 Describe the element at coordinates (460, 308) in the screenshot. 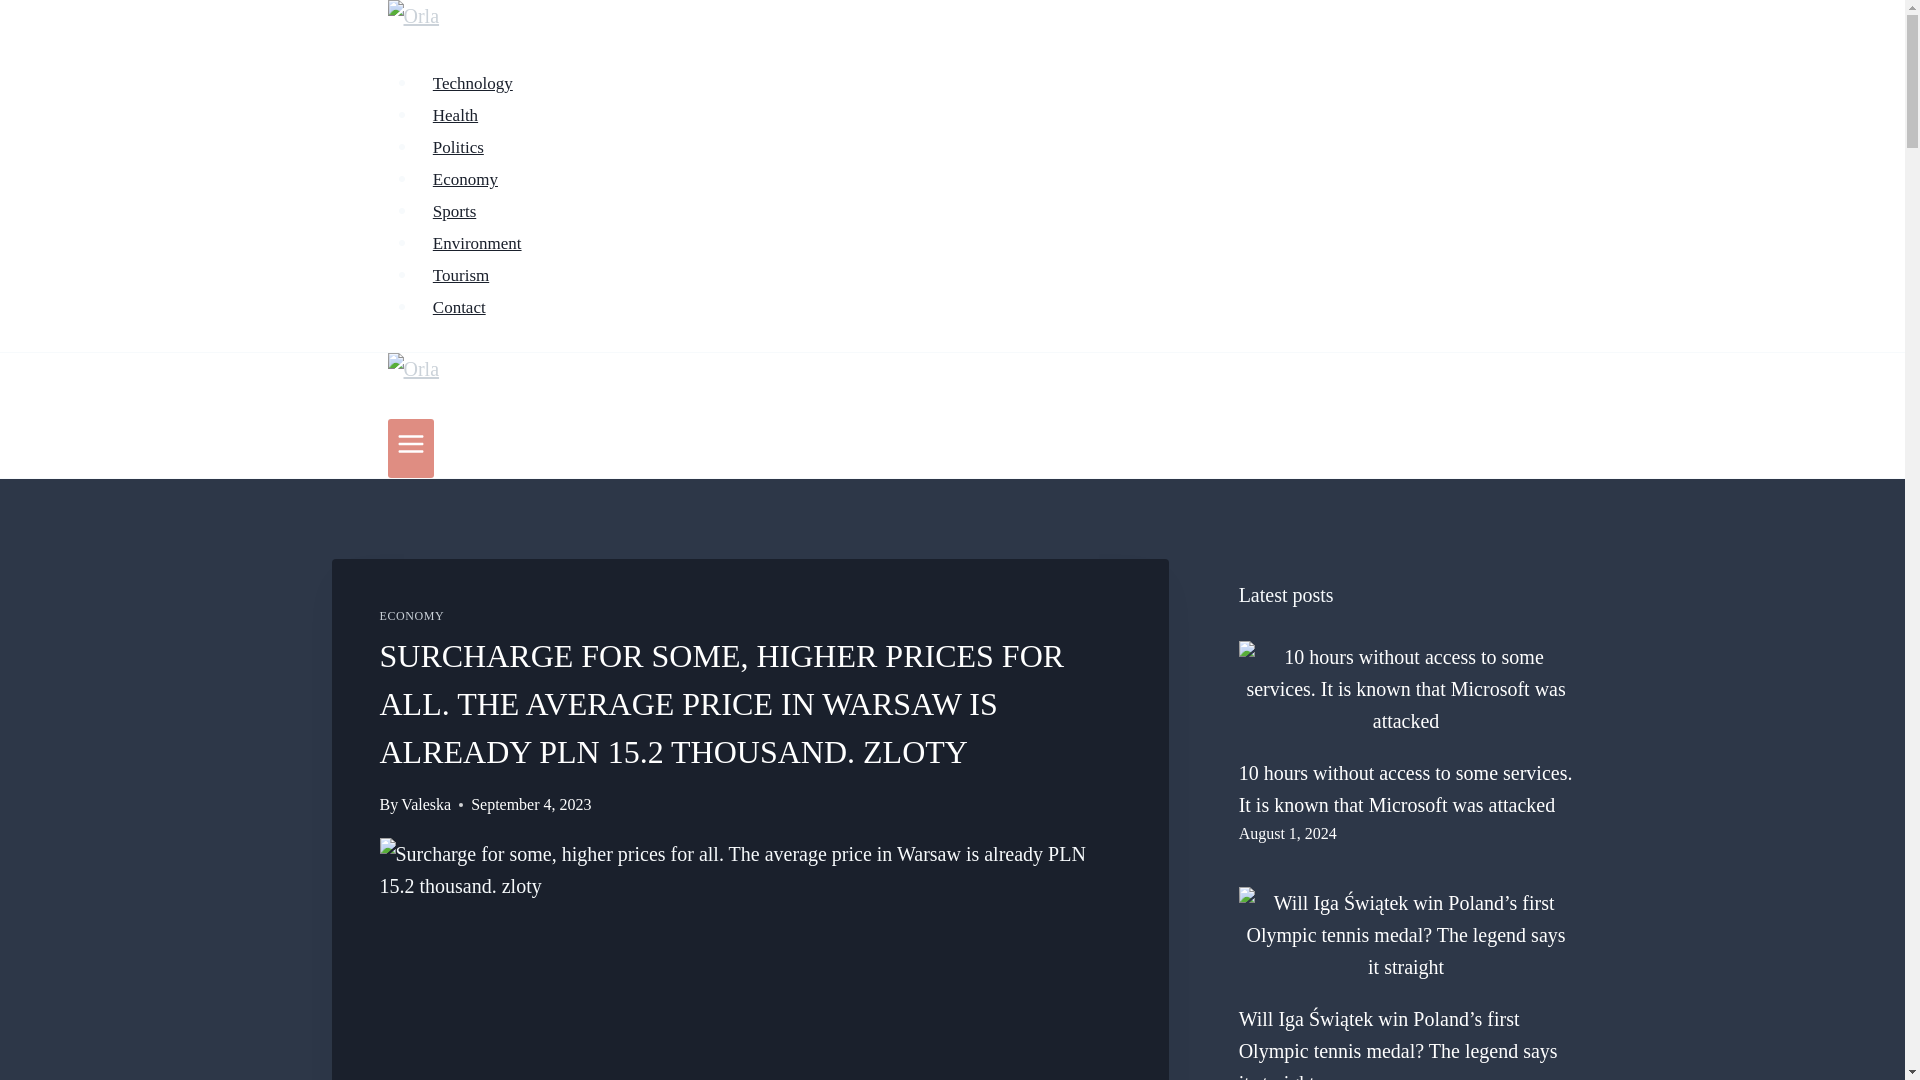

I see `Contact` at that location.